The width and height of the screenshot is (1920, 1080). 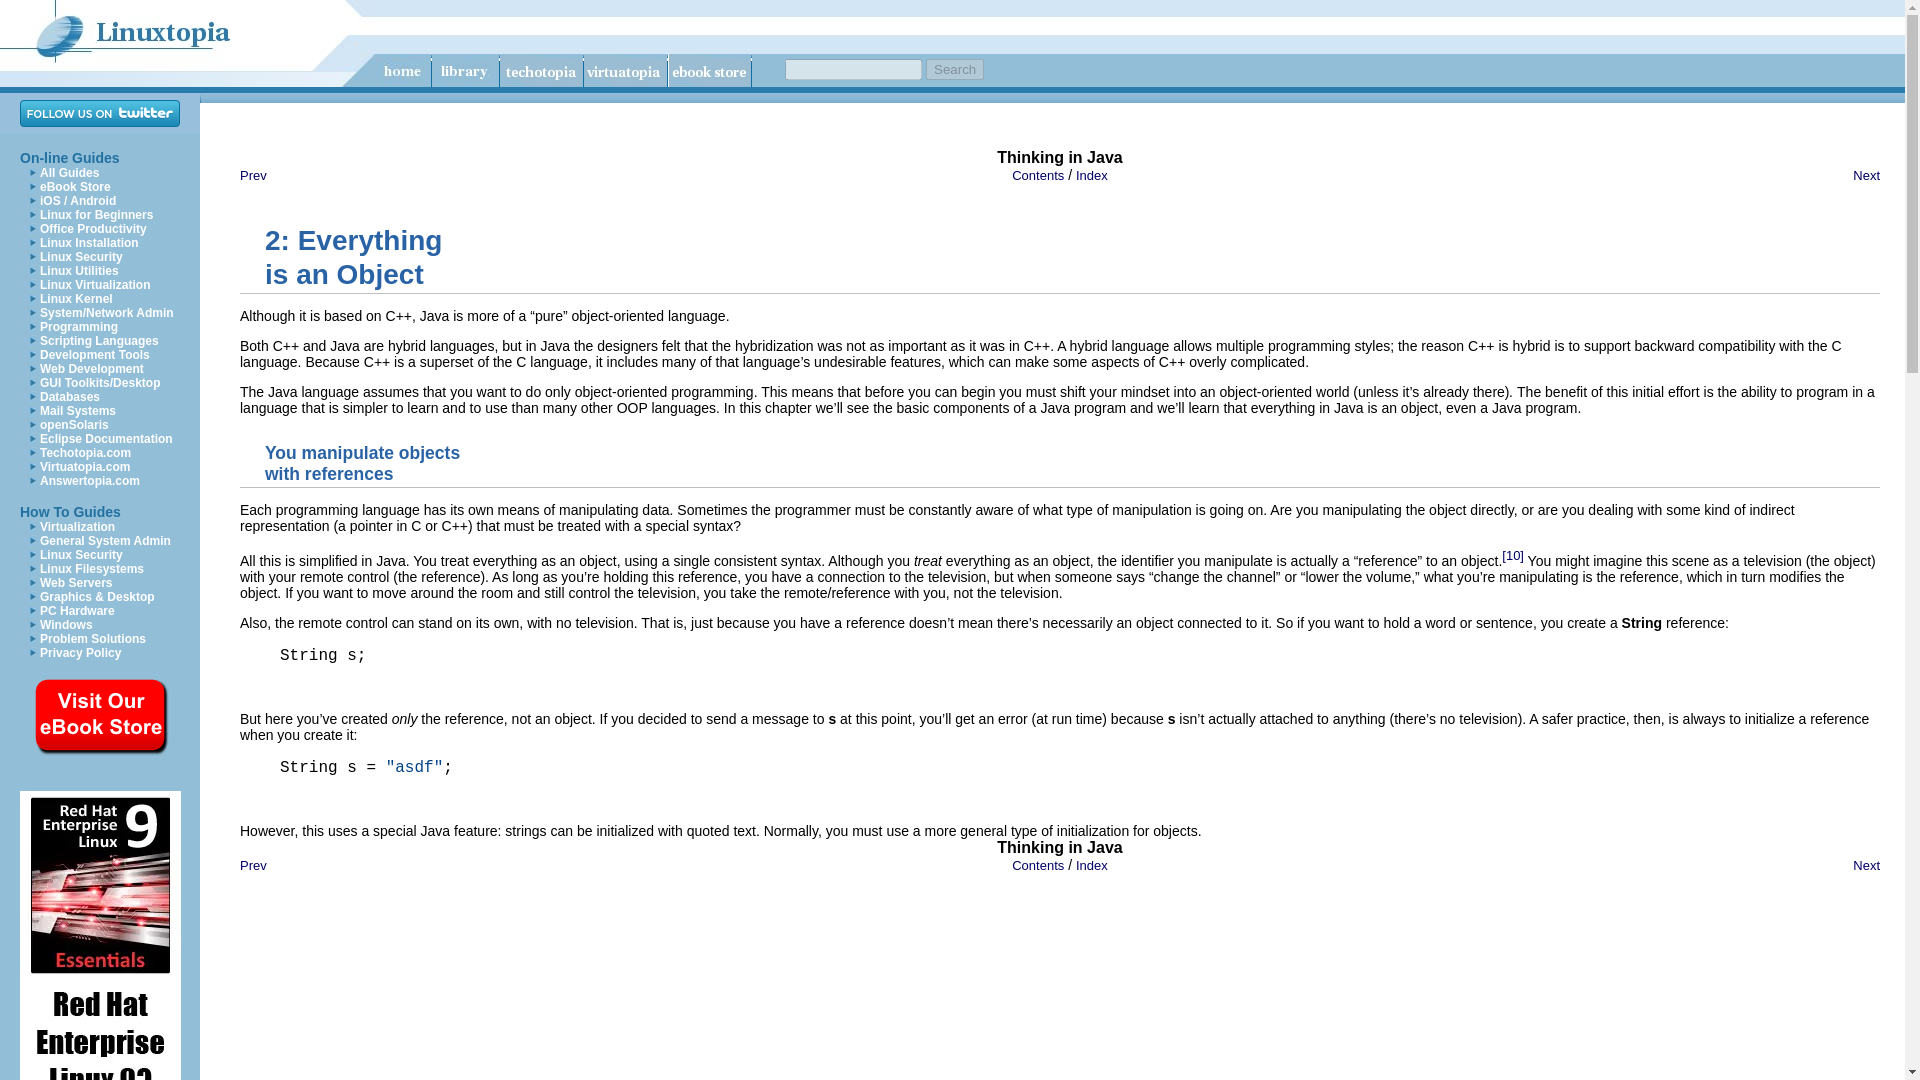 I want to click on Linux for Beginners, so click(x=96, y=215).